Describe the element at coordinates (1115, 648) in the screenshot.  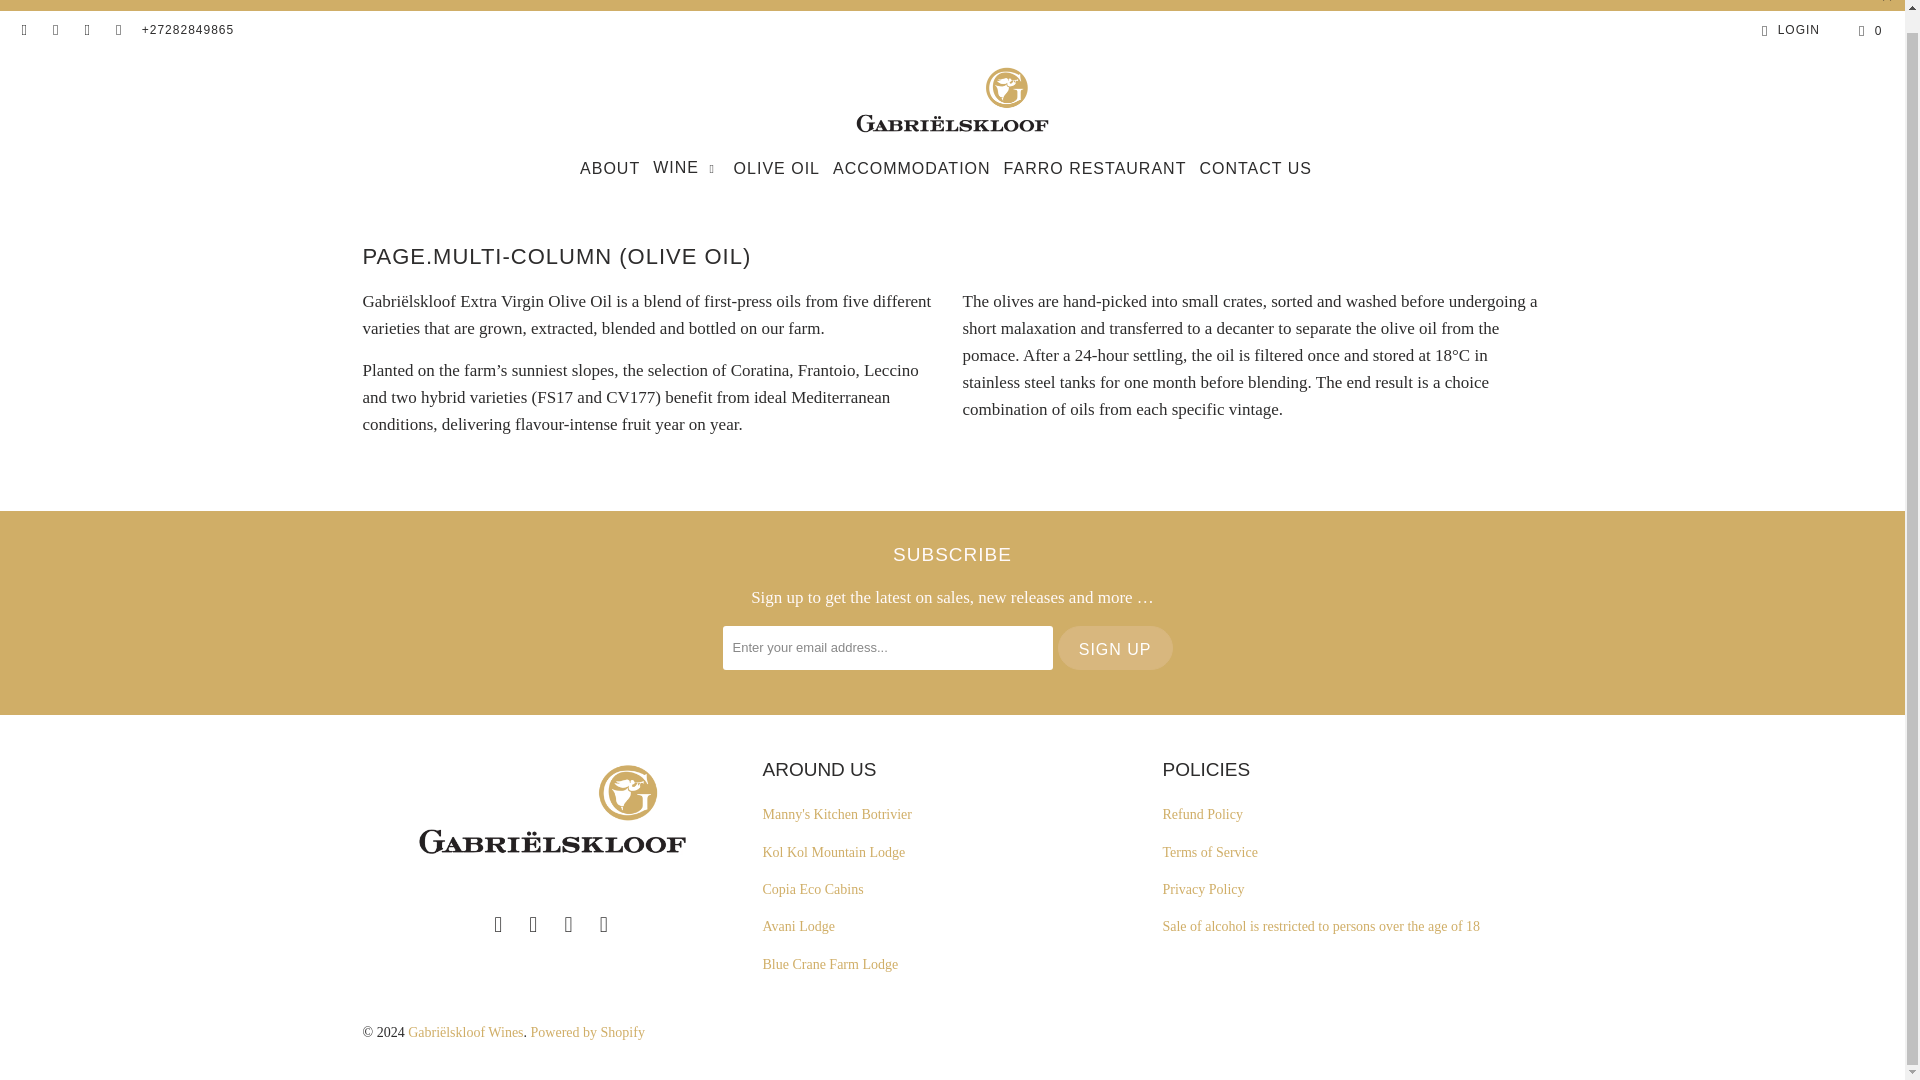
I see `Sign Up` at that location.